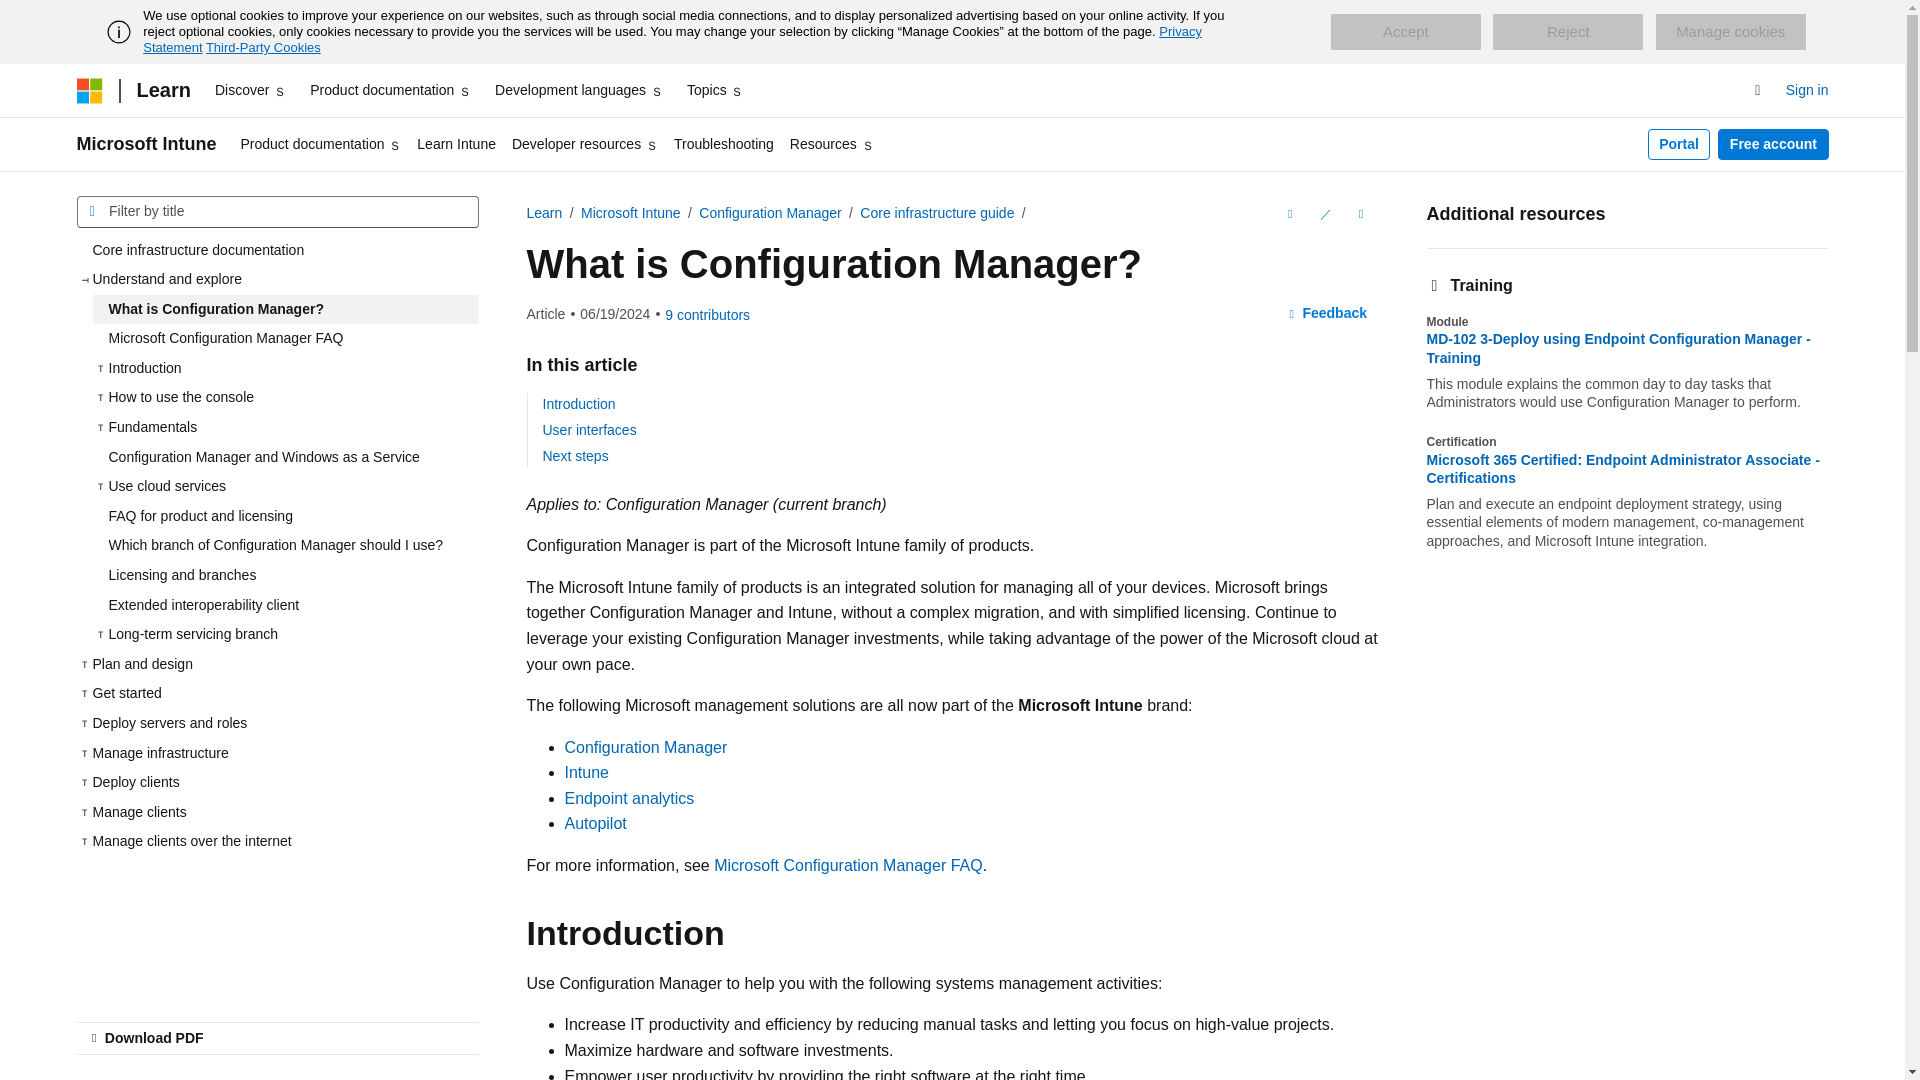 The width and height of the screenshot is (1920, 1080). Describe the element at coordinates (1568, 32) in the screenshot. I see `Reject` at that location.